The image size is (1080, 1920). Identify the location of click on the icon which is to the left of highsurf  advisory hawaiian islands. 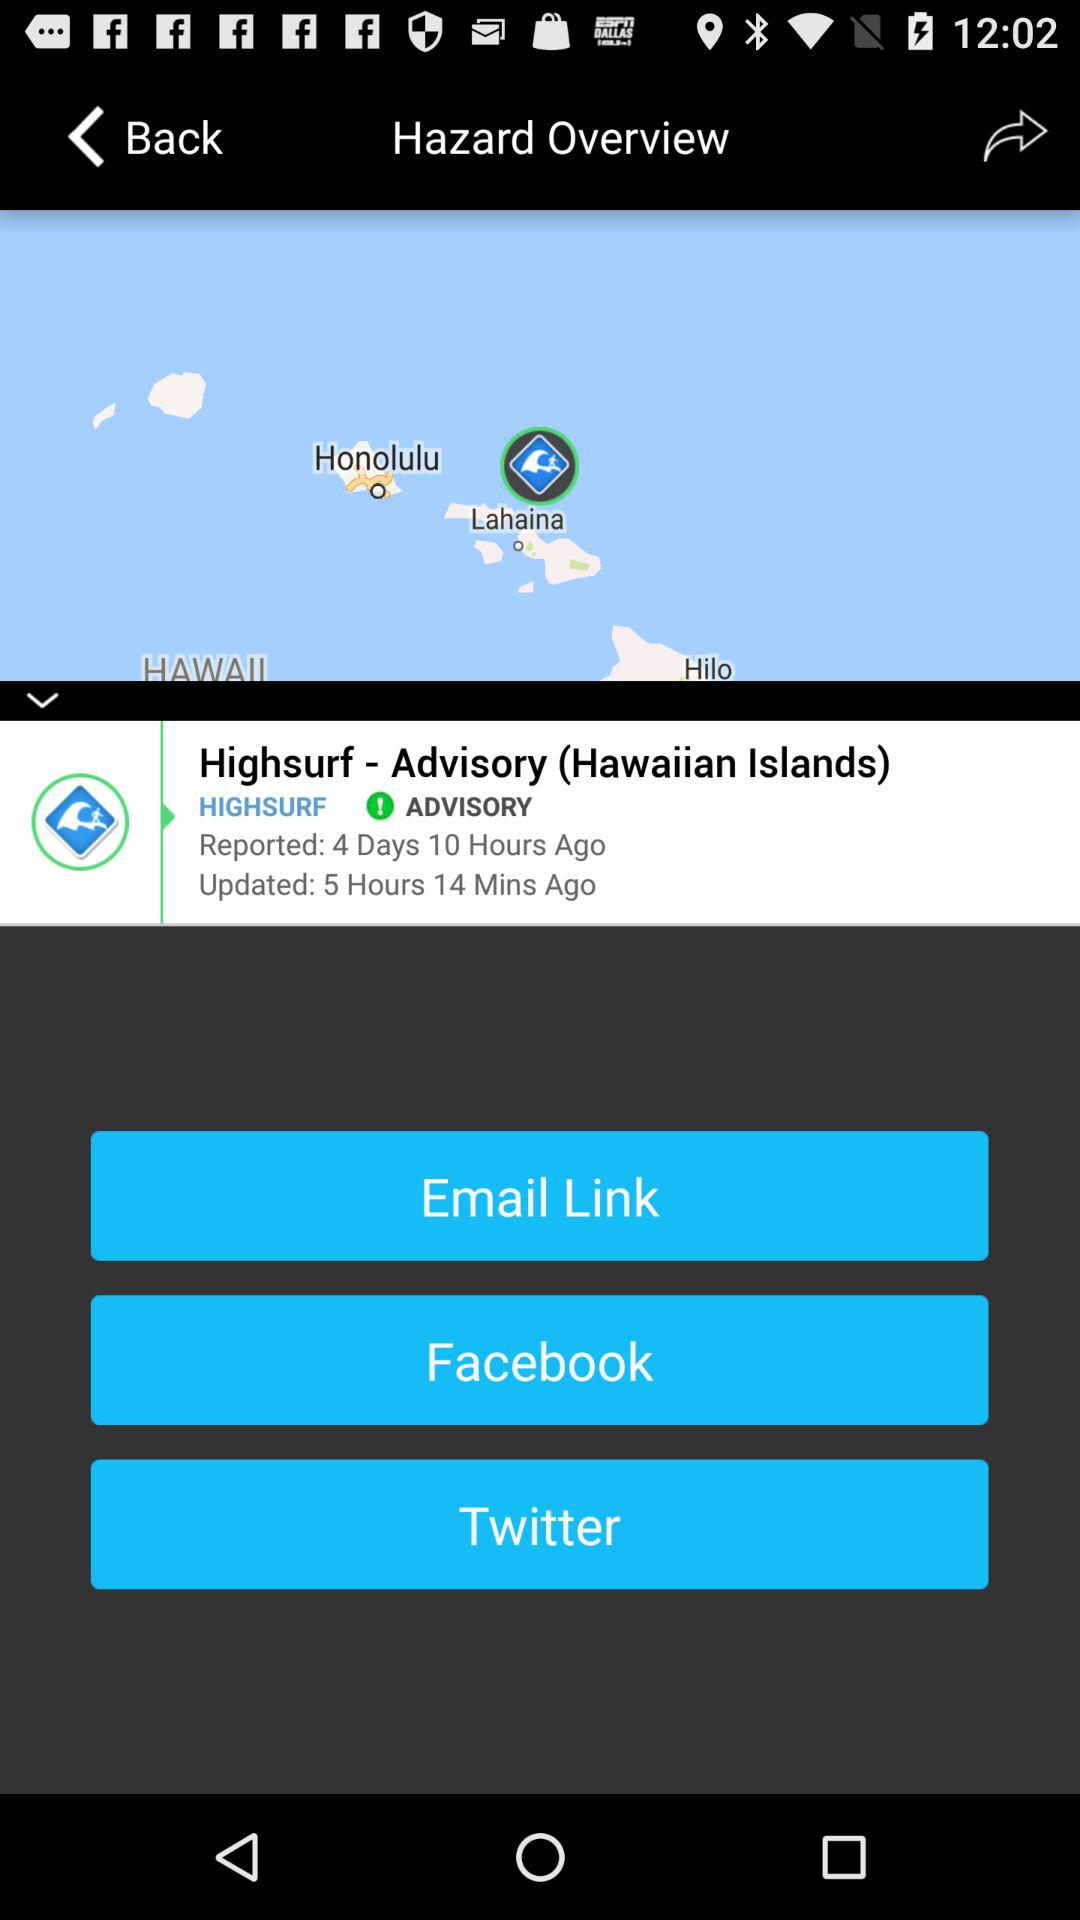
(80, 822).